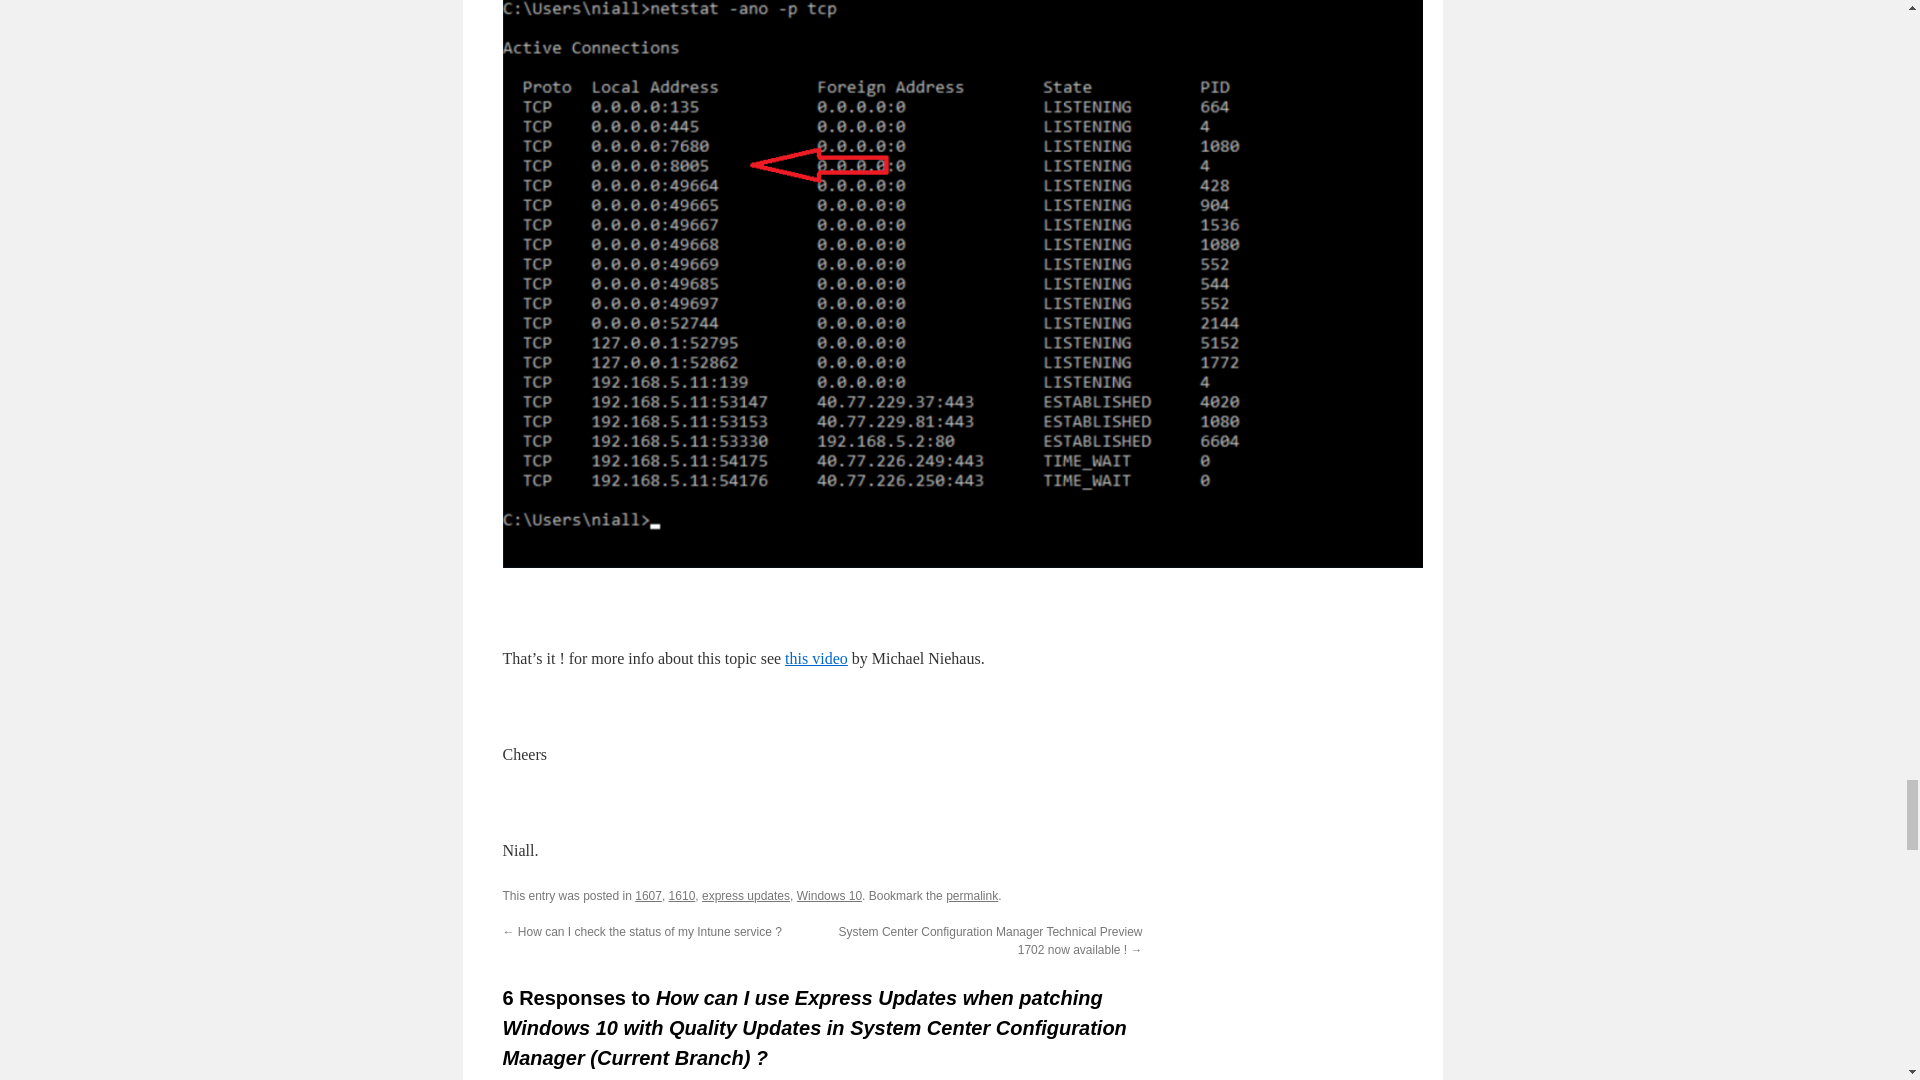 The image size is (1920, 1080). What do you see at coordinates (816, 658) in the screenshot?
I see `this video` at bounding box center [816, 658].